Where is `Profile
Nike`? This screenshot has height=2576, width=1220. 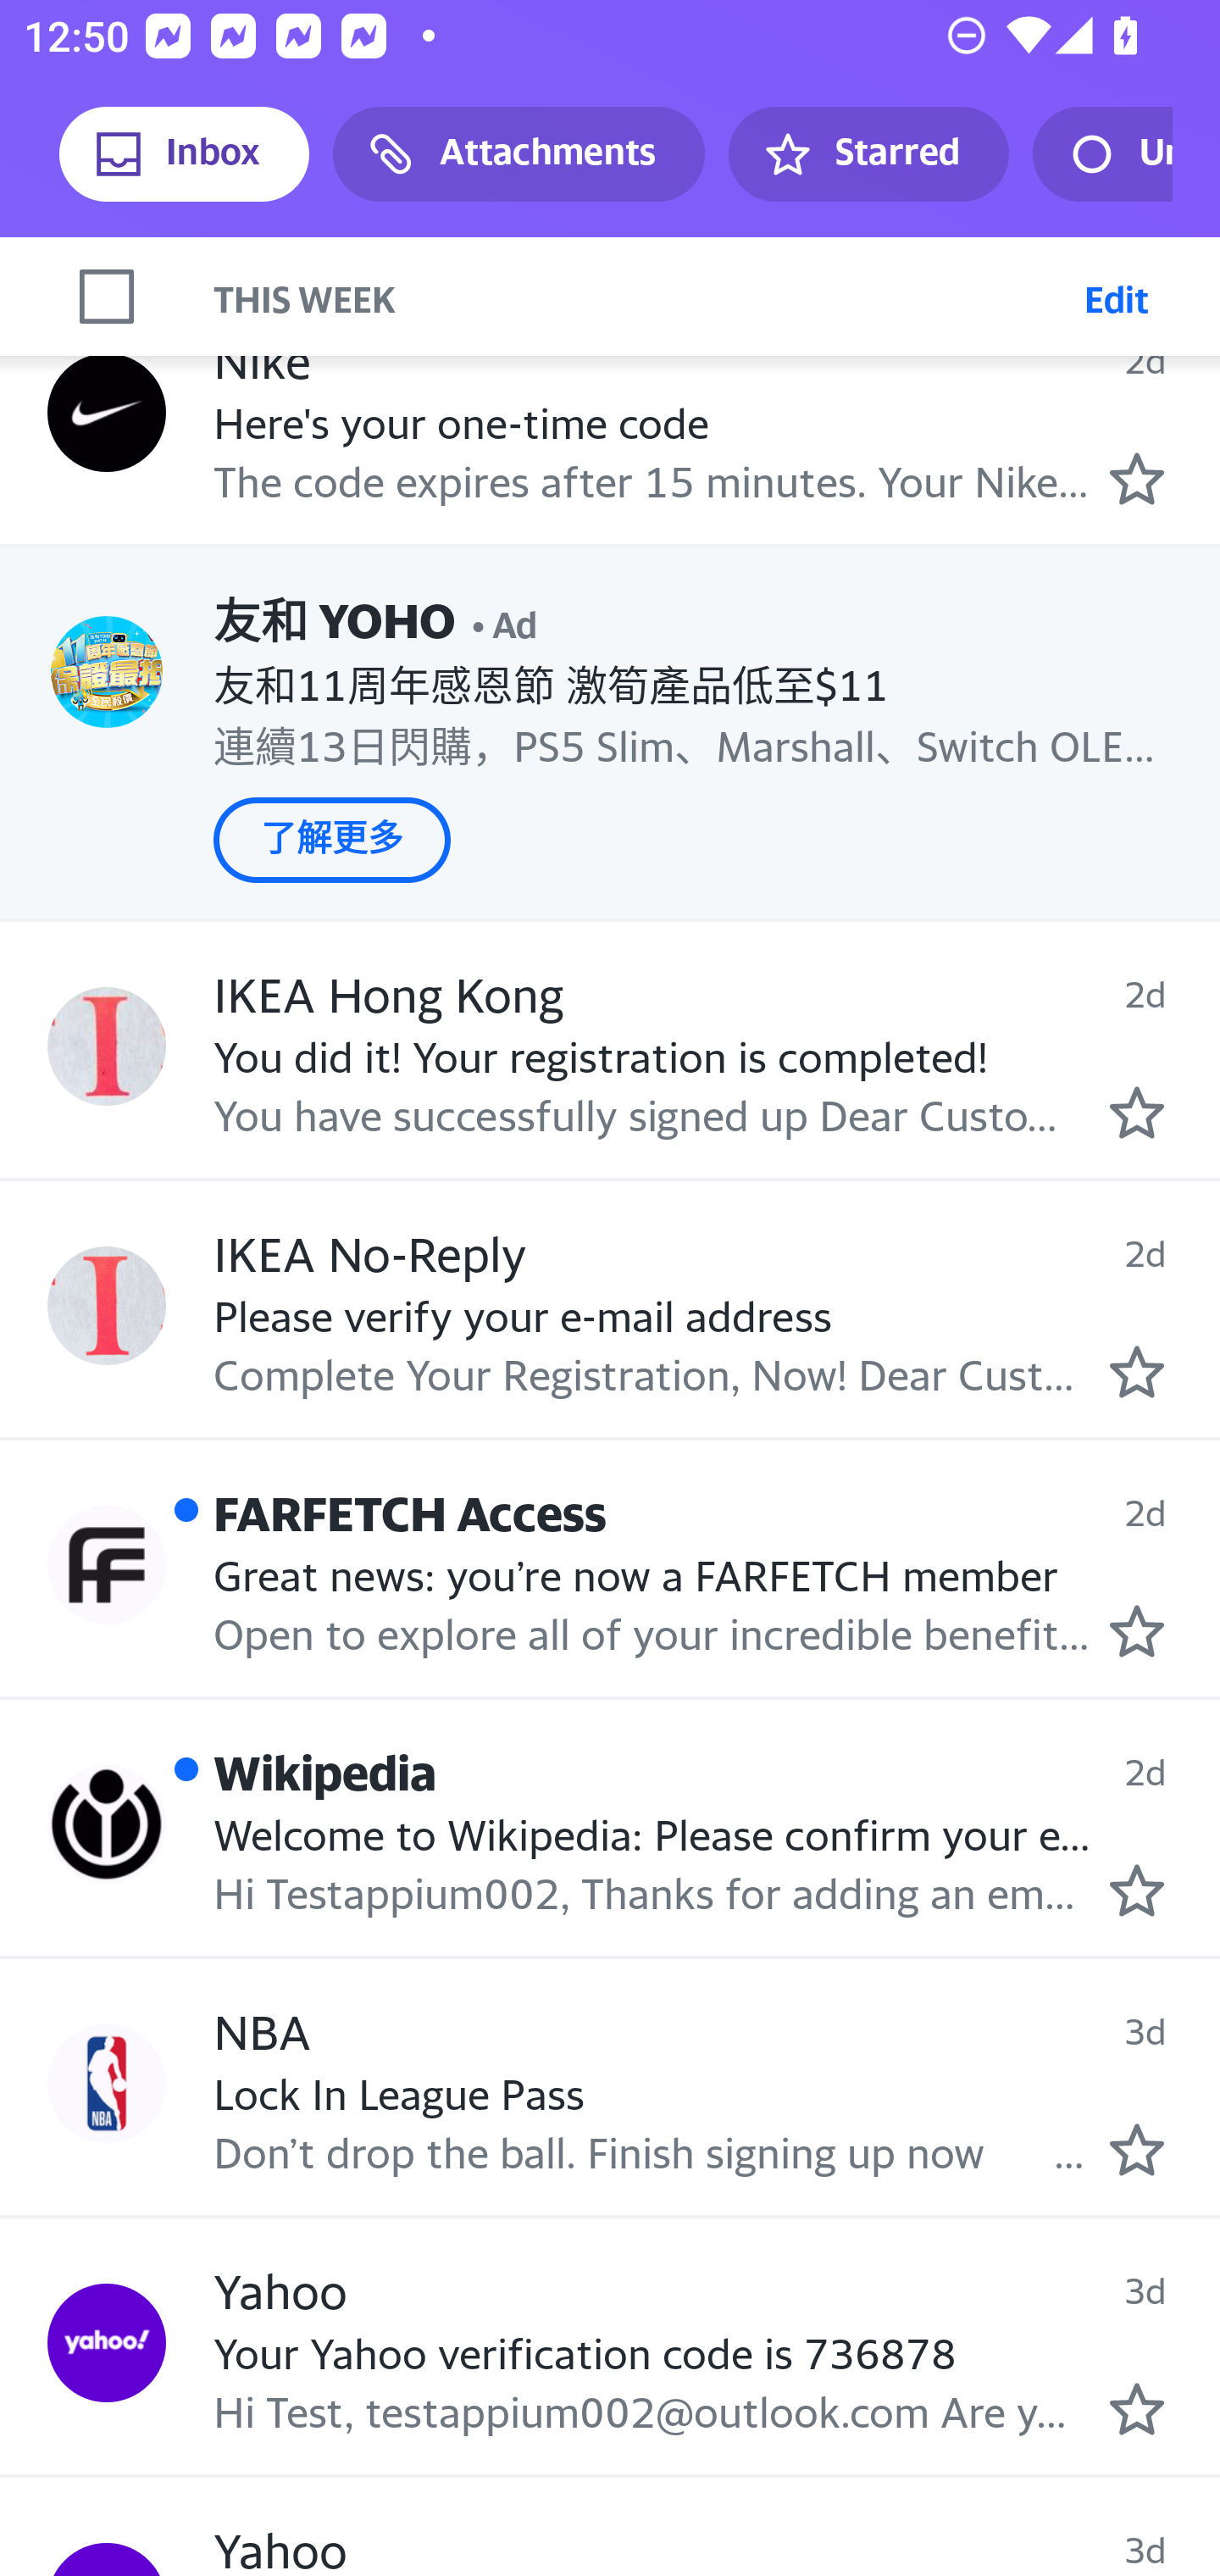
Profile
Nike is located at coordinates (107, 412).